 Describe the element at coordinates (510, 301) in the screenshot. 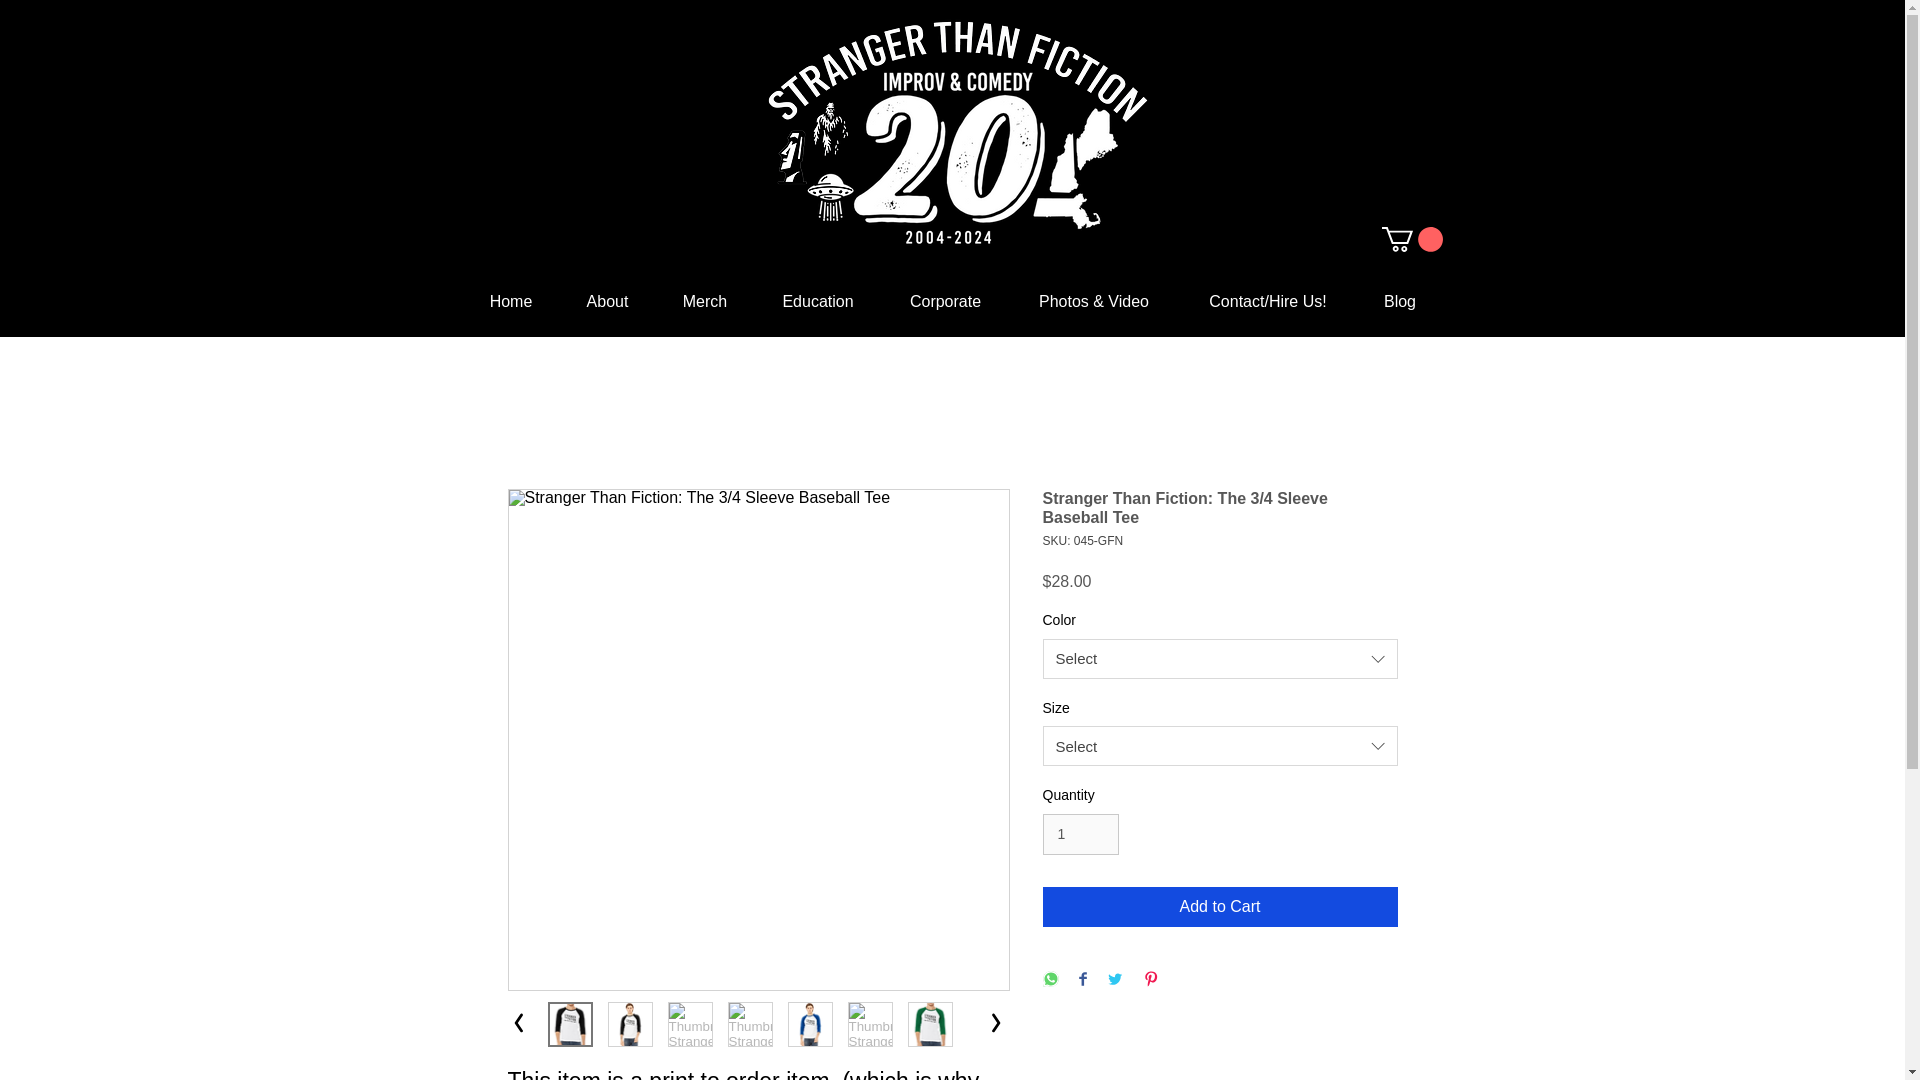

I see `Home` at that location.